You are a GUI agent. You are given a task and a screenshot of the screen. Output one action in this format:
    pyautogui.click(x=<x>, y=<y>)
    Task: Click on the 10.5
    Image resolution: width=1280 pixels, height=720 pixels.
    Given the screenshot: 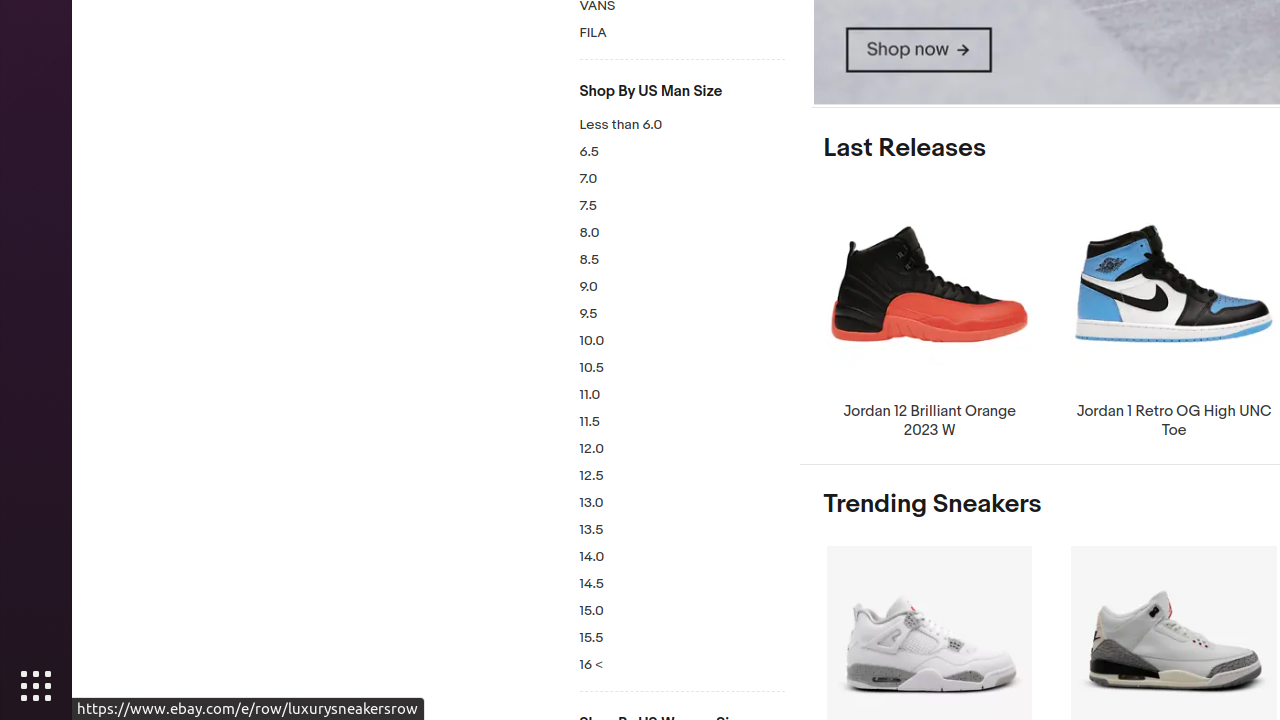 What is the action you would take?
    pyautogui.click(x=682, y=368)
    